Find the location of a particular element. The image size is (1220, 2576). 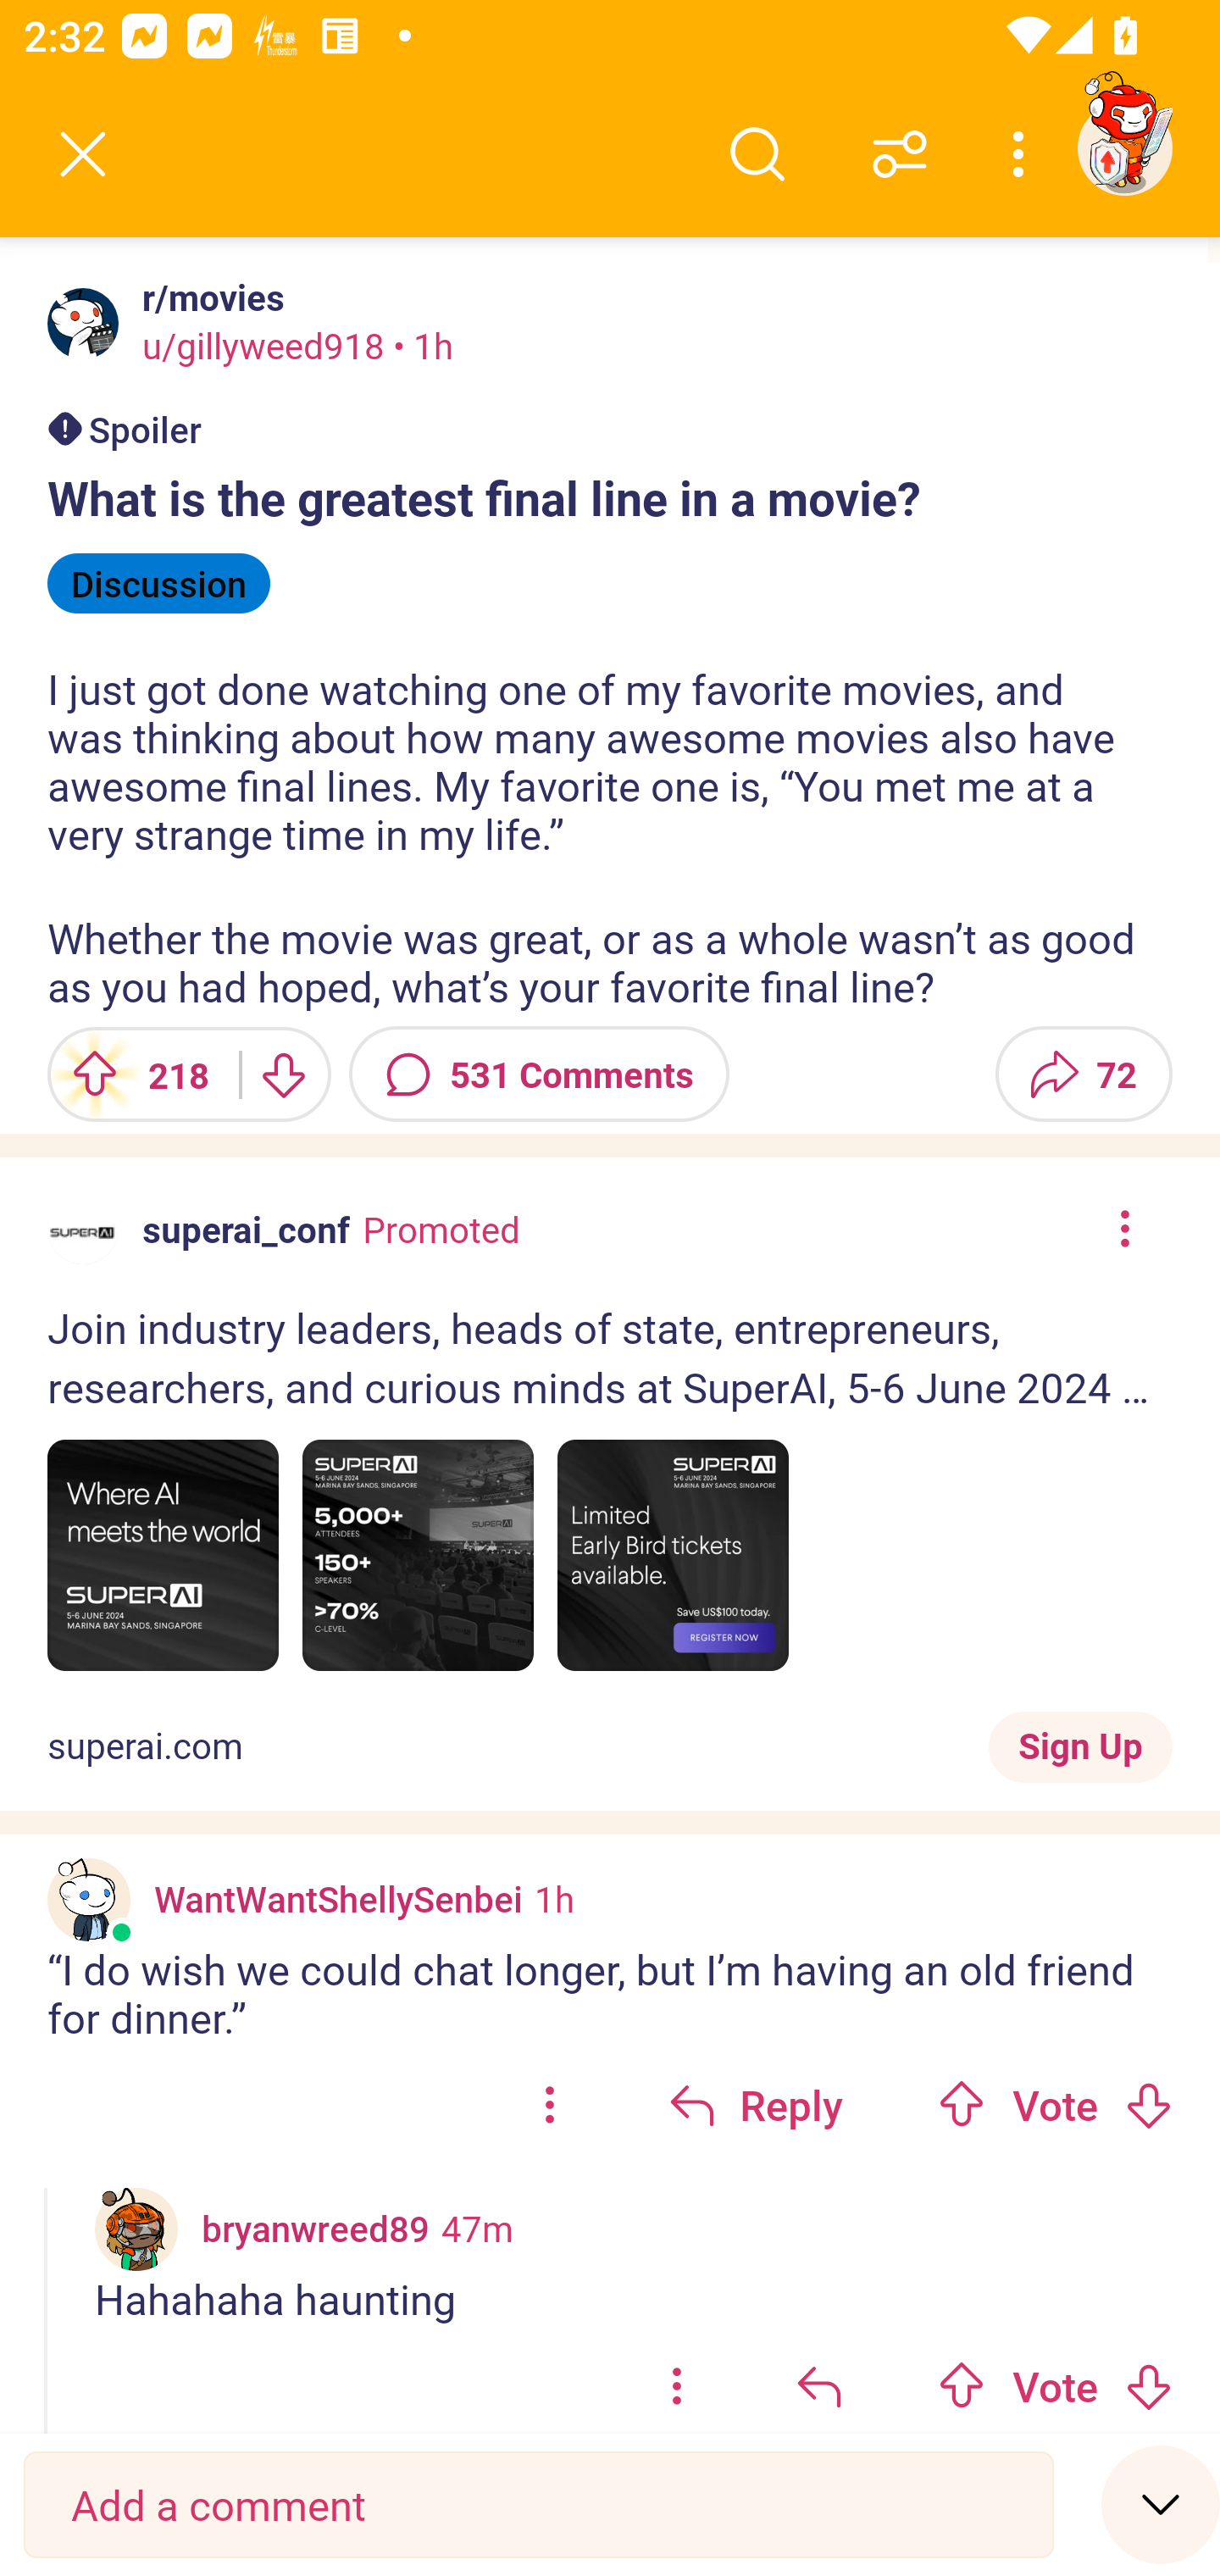

Avatar is located at coordinates (83, 323).